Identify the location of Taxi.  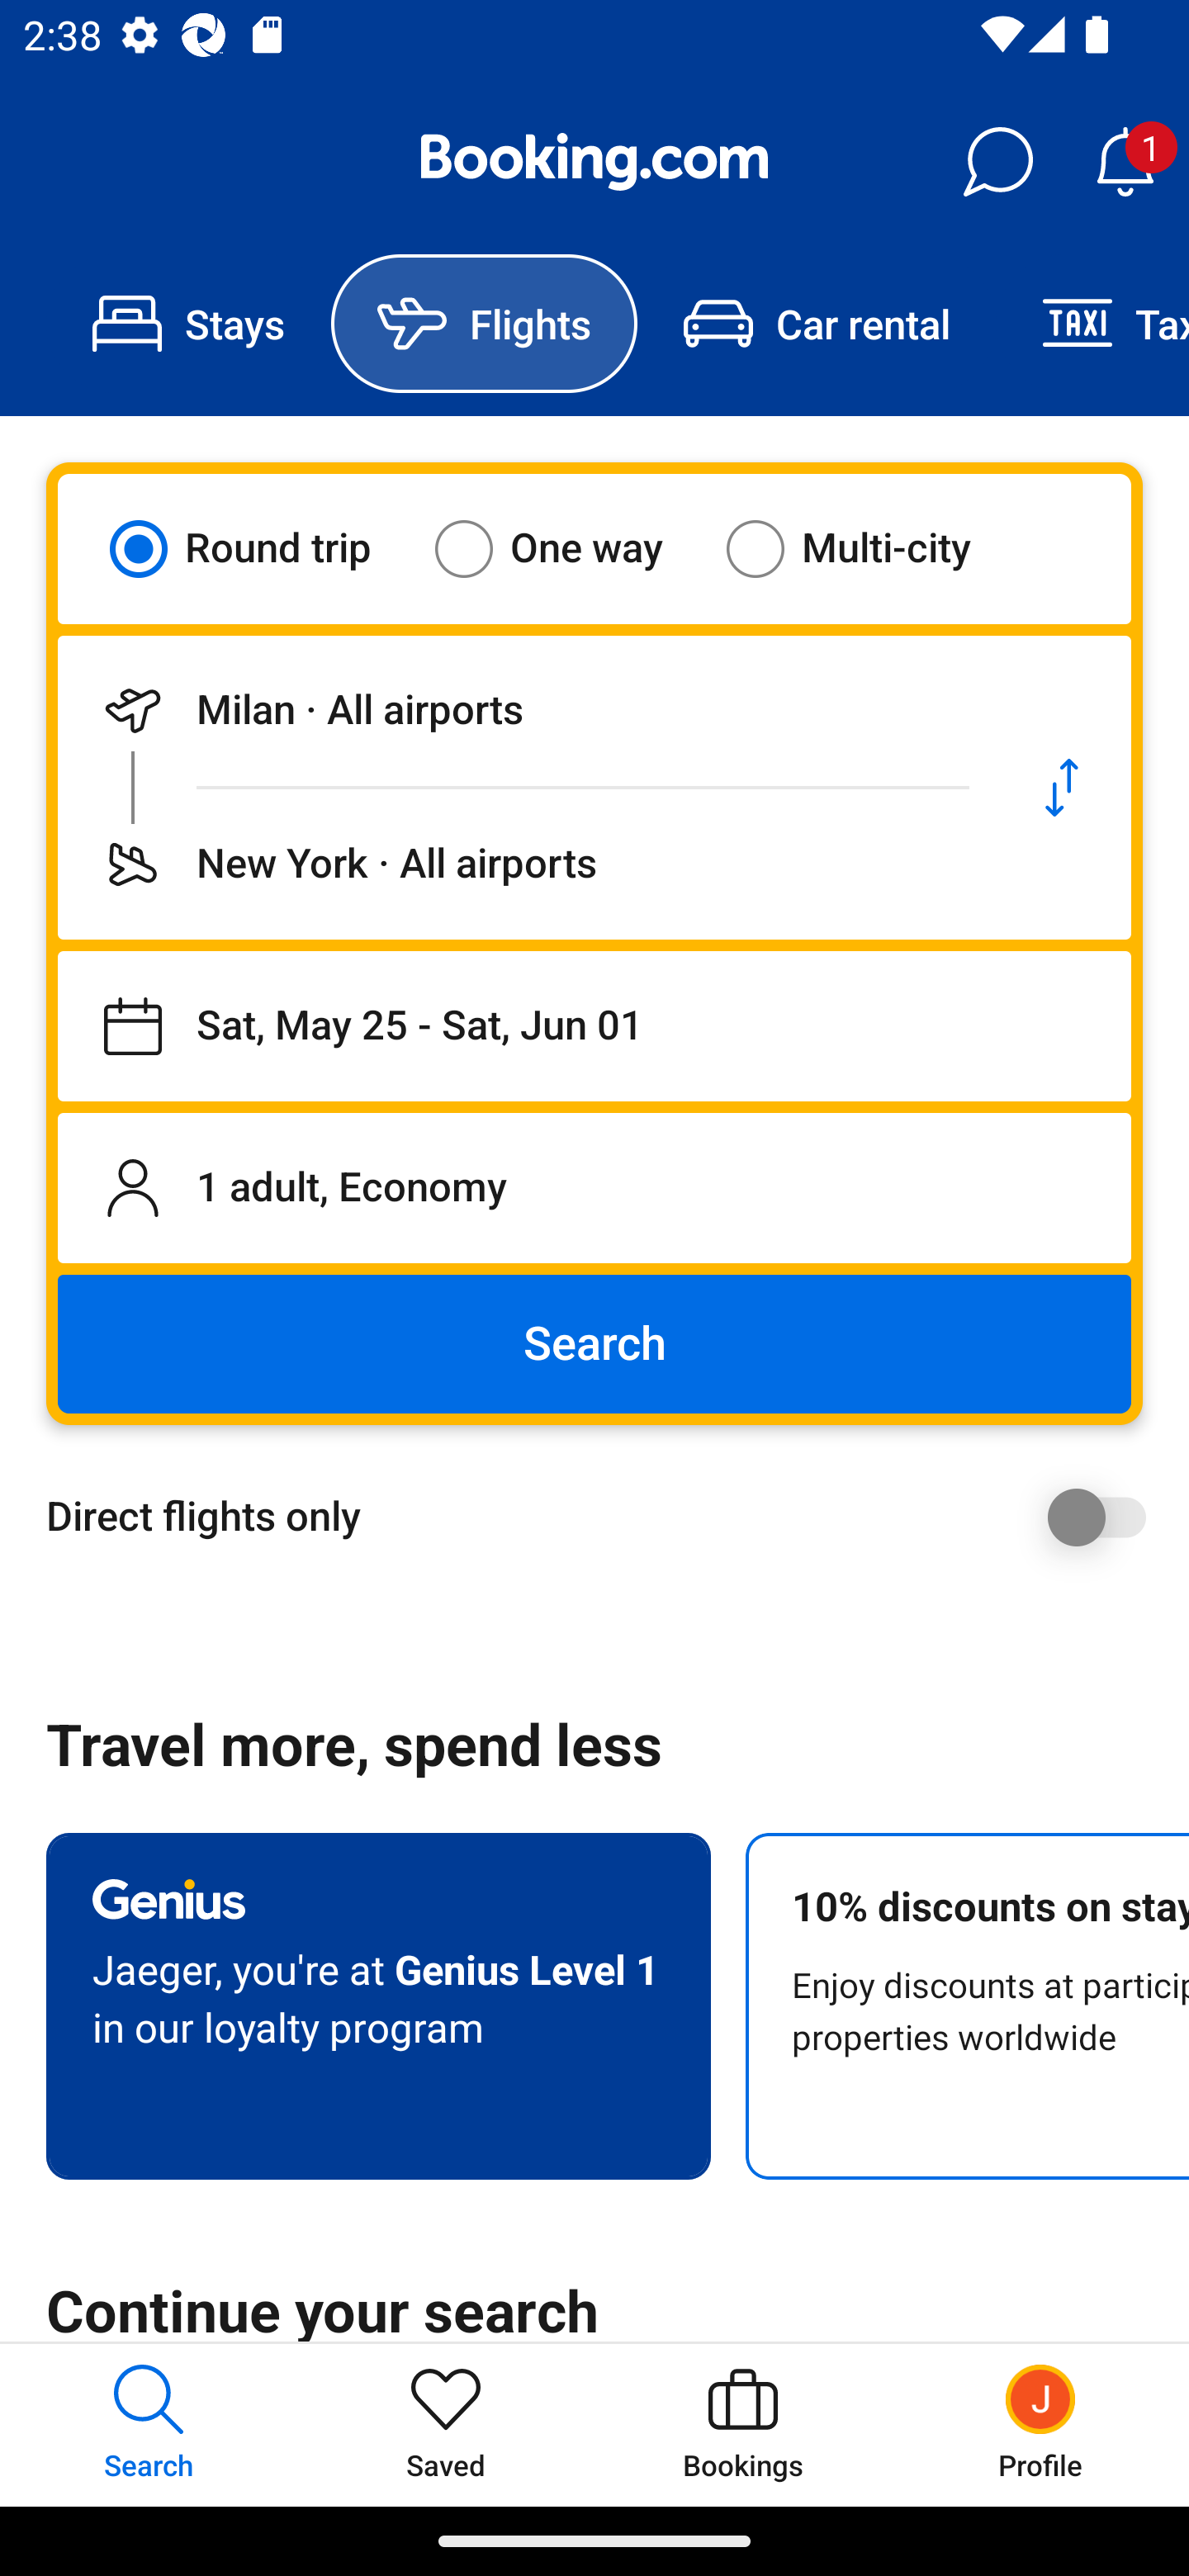
(1092, 324).